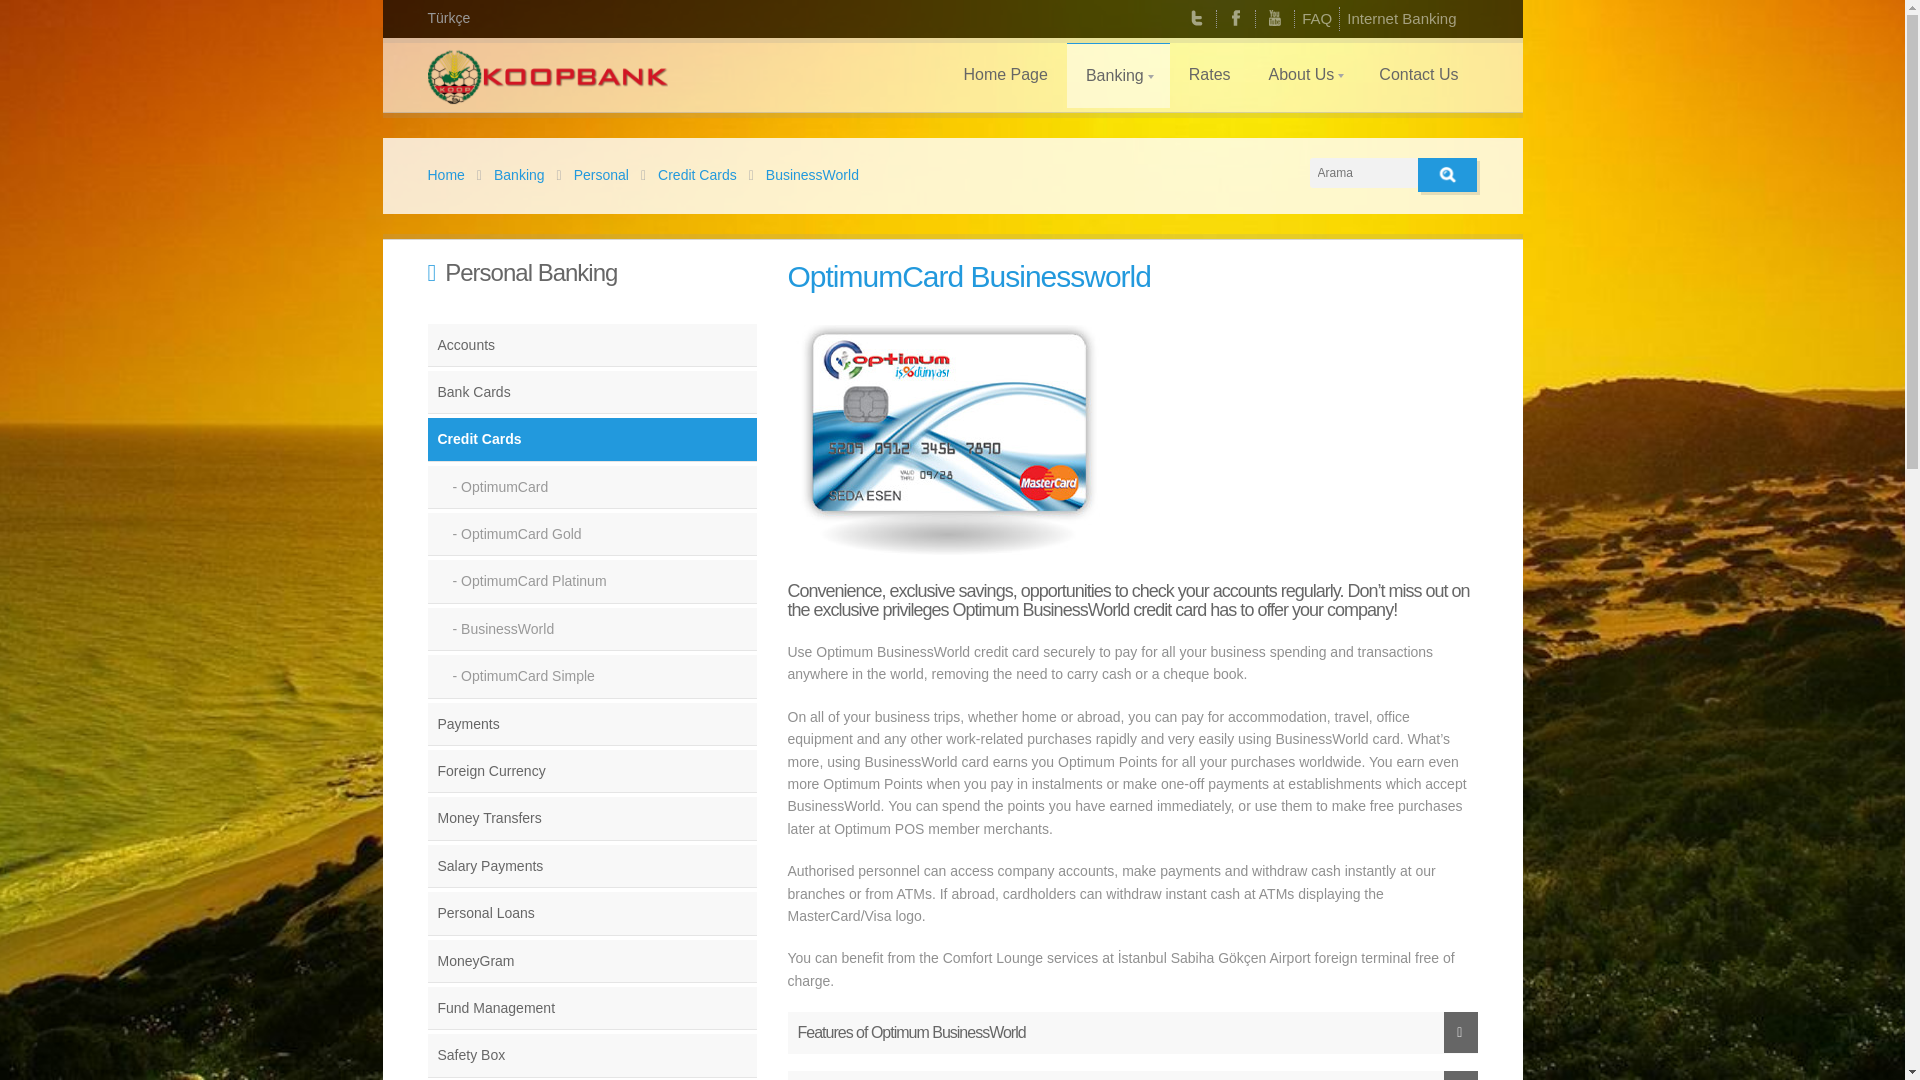  Describe the element at coordinates (1006, 74) in the screenshot. I see `Home Page` at that location.